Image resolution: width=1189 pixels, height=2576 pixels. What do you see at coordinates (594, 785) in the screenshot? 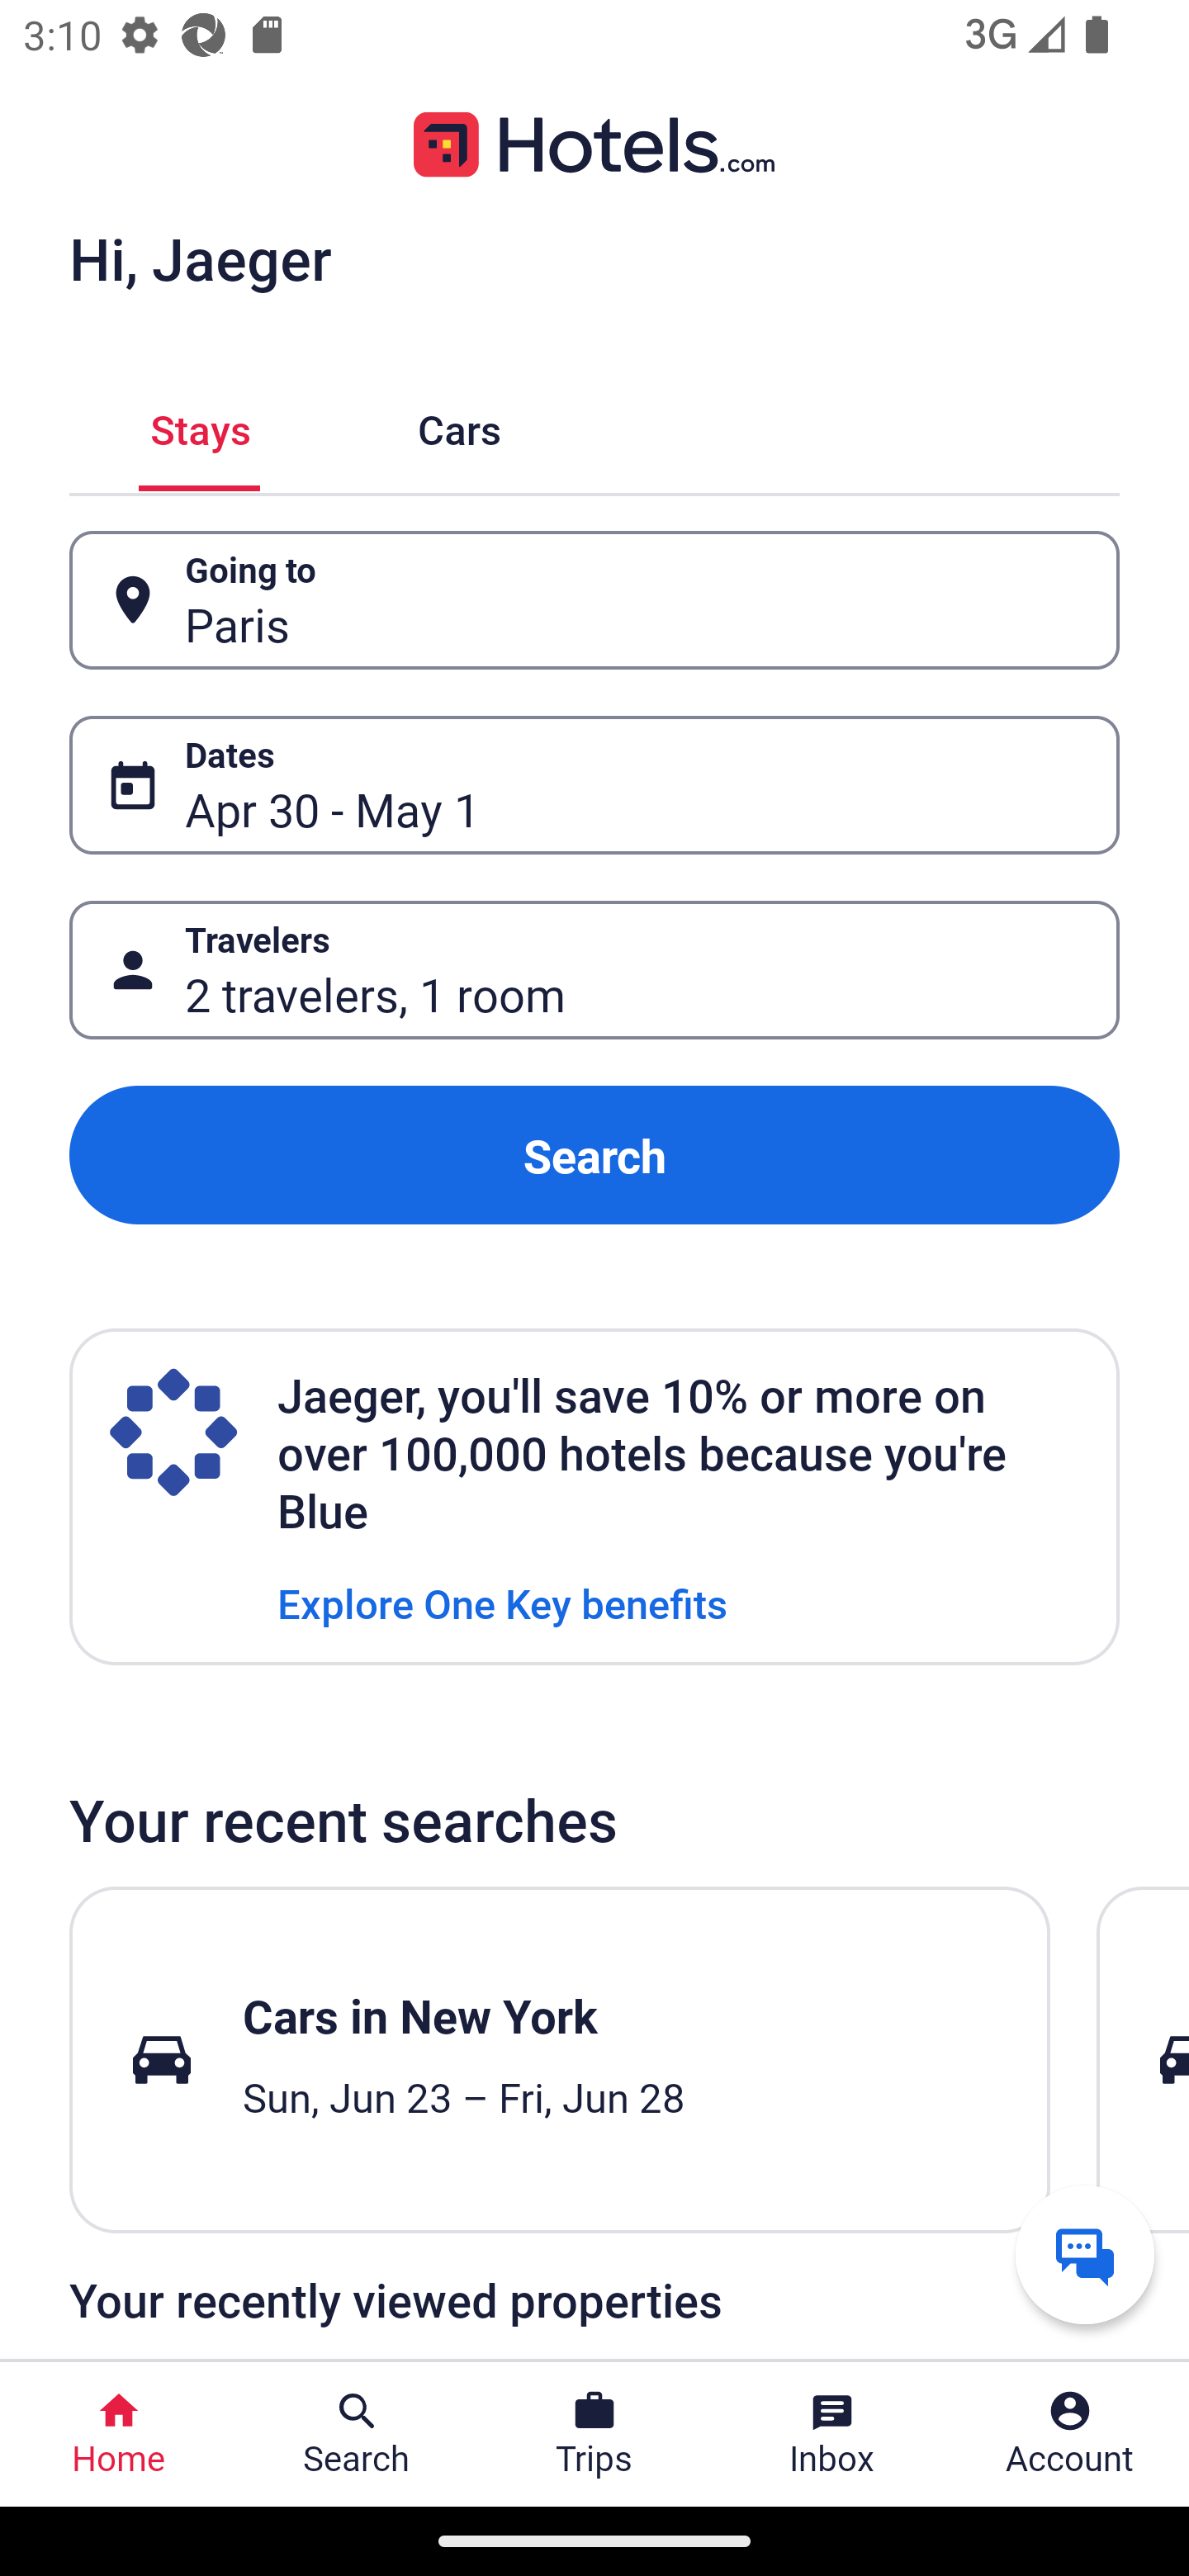
I see `Dates Button Apr 30 - May 1` at bounding box center [594, 785].